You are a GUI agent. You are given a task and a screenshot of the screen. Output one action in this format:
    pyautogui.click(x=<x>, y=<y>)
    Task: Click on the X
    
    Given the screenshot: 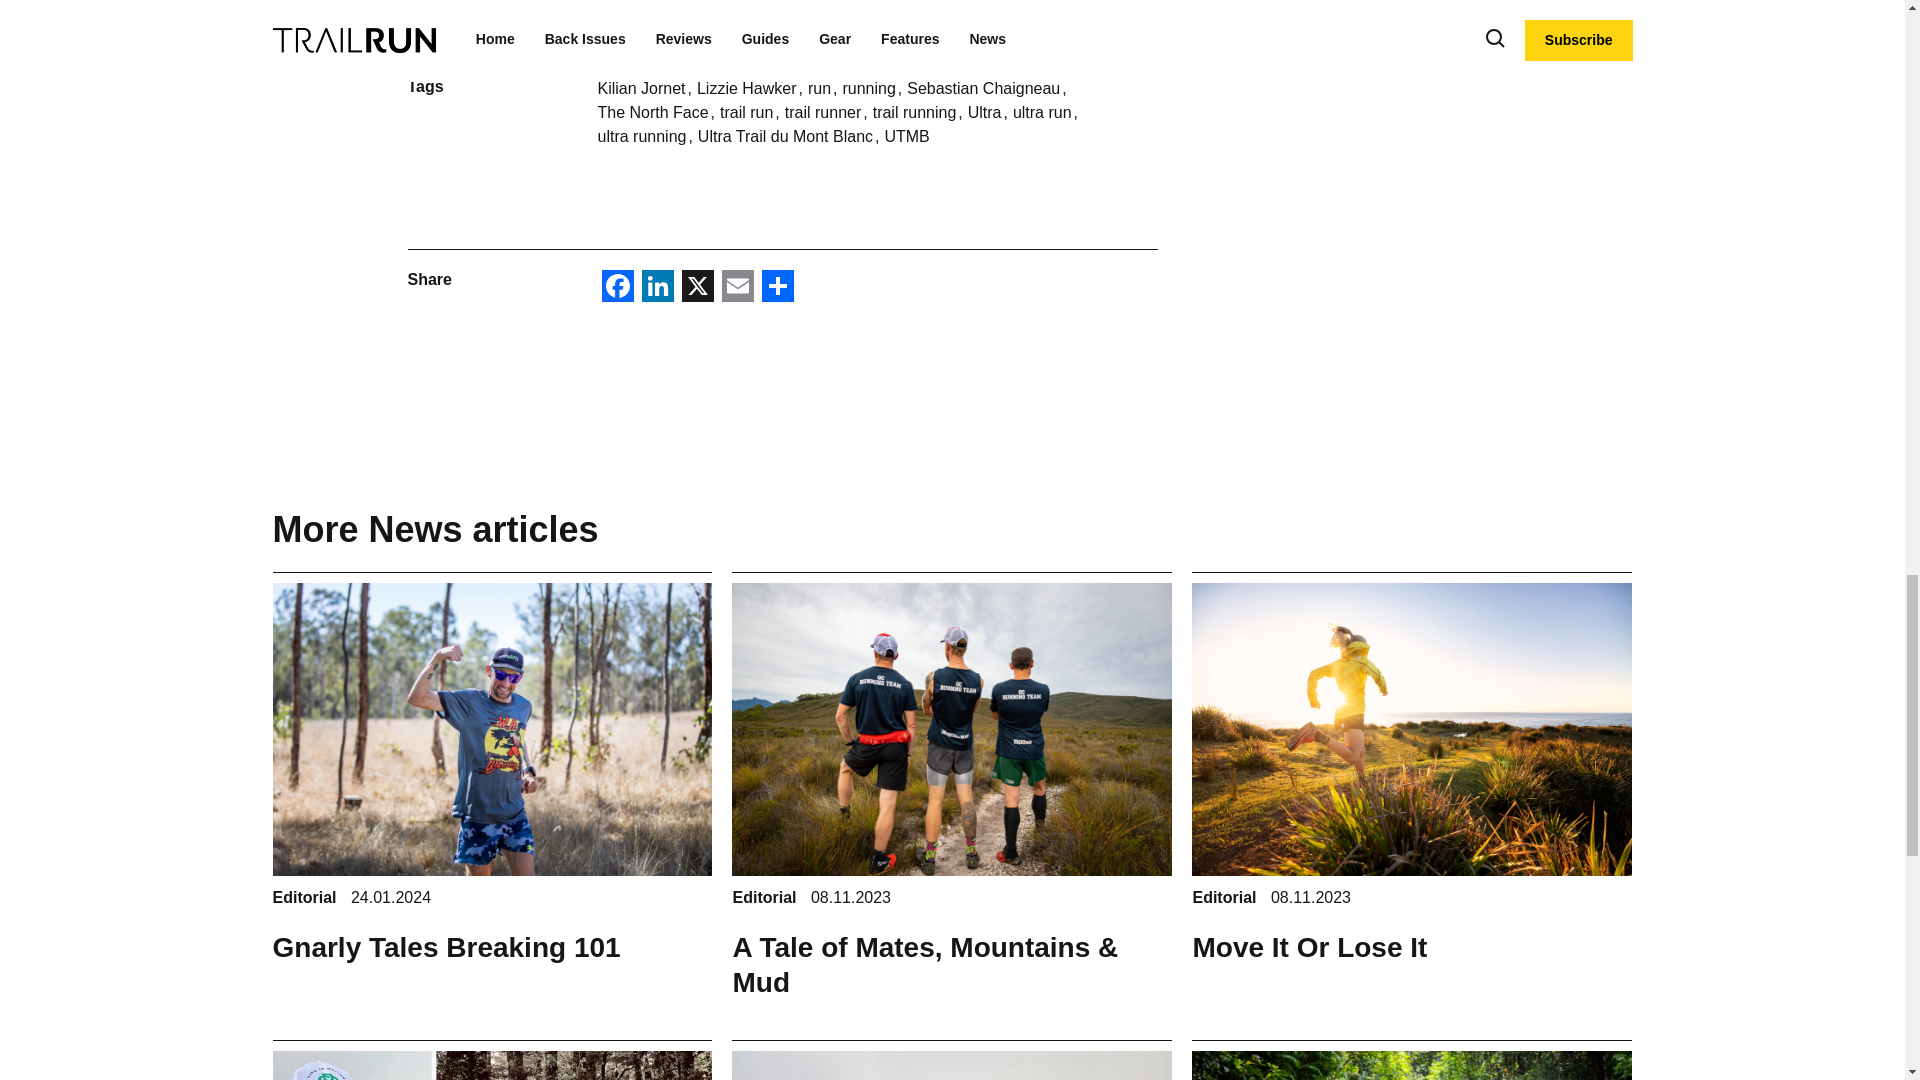 What is the action you would take?
    pyautogui.click(x=698, y=288)
    